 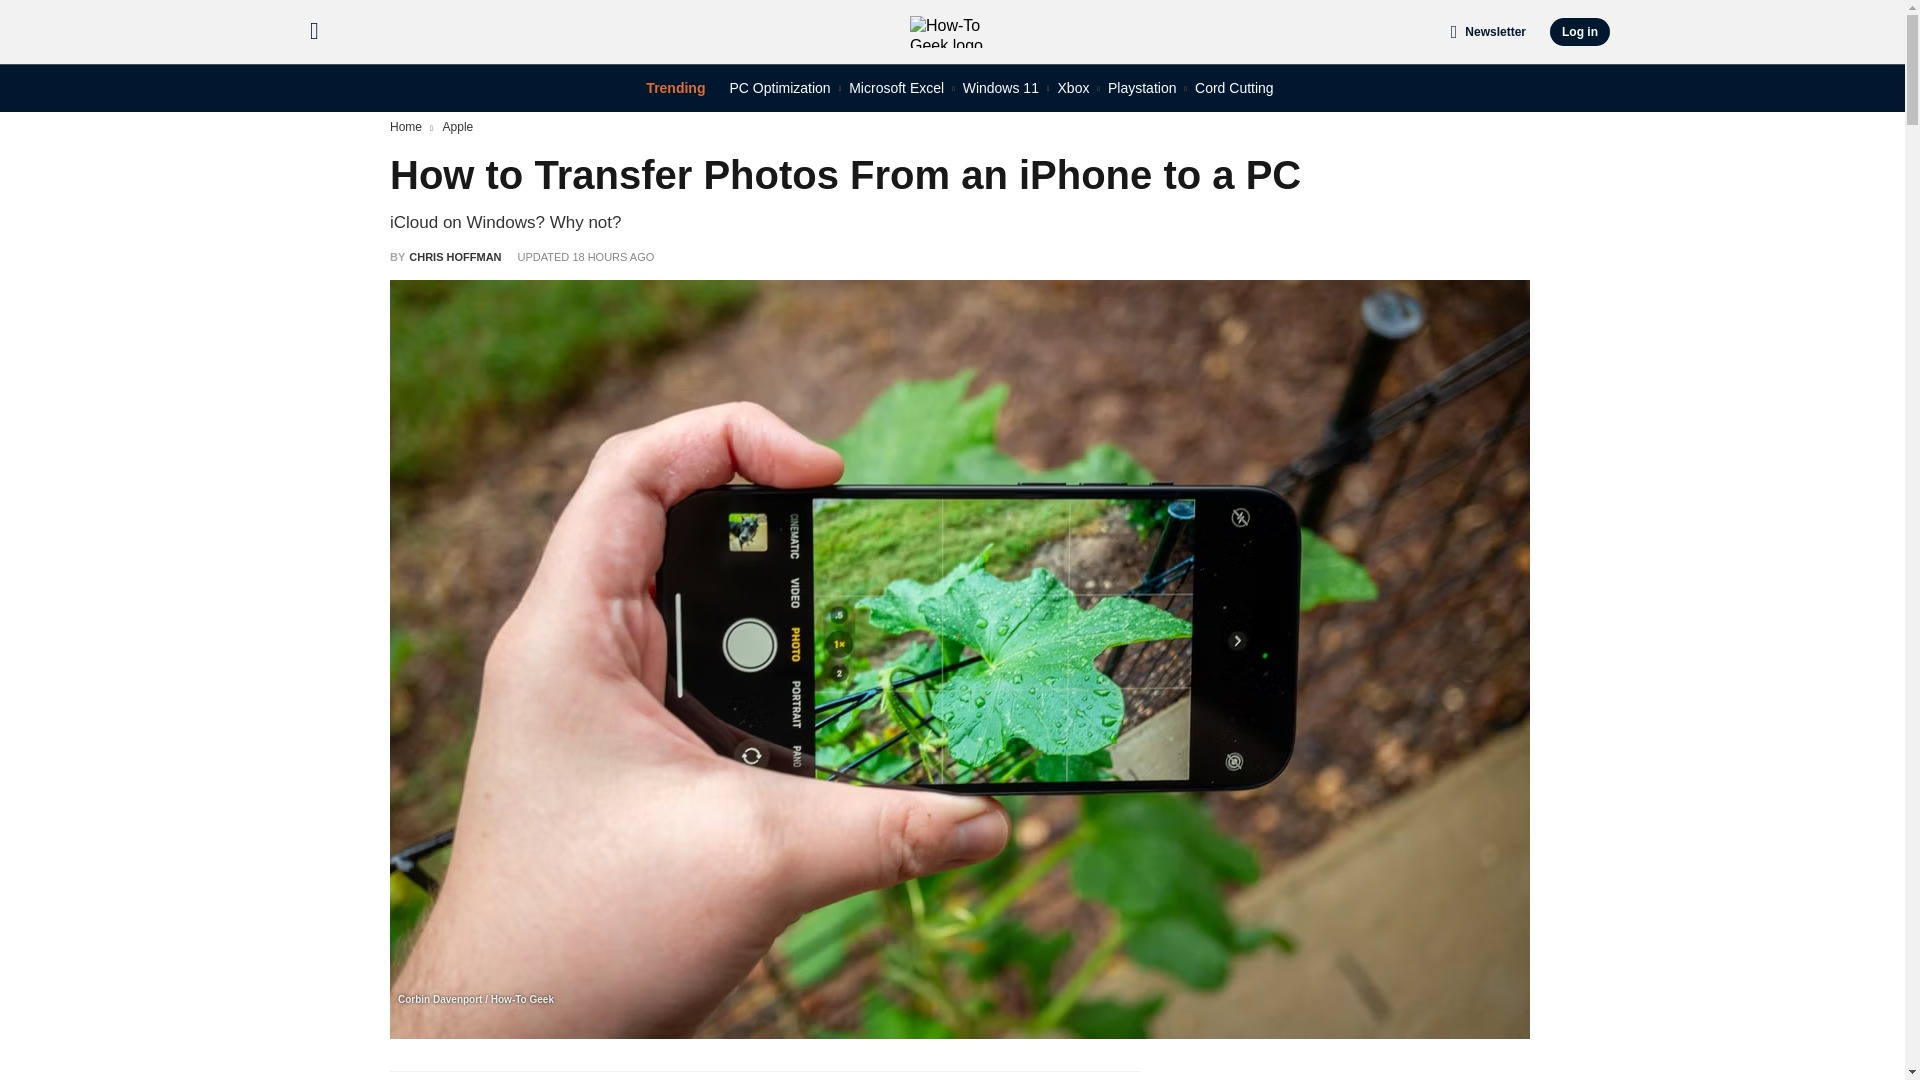 I want to click on Windows 11, so click(x=1000, y=88).